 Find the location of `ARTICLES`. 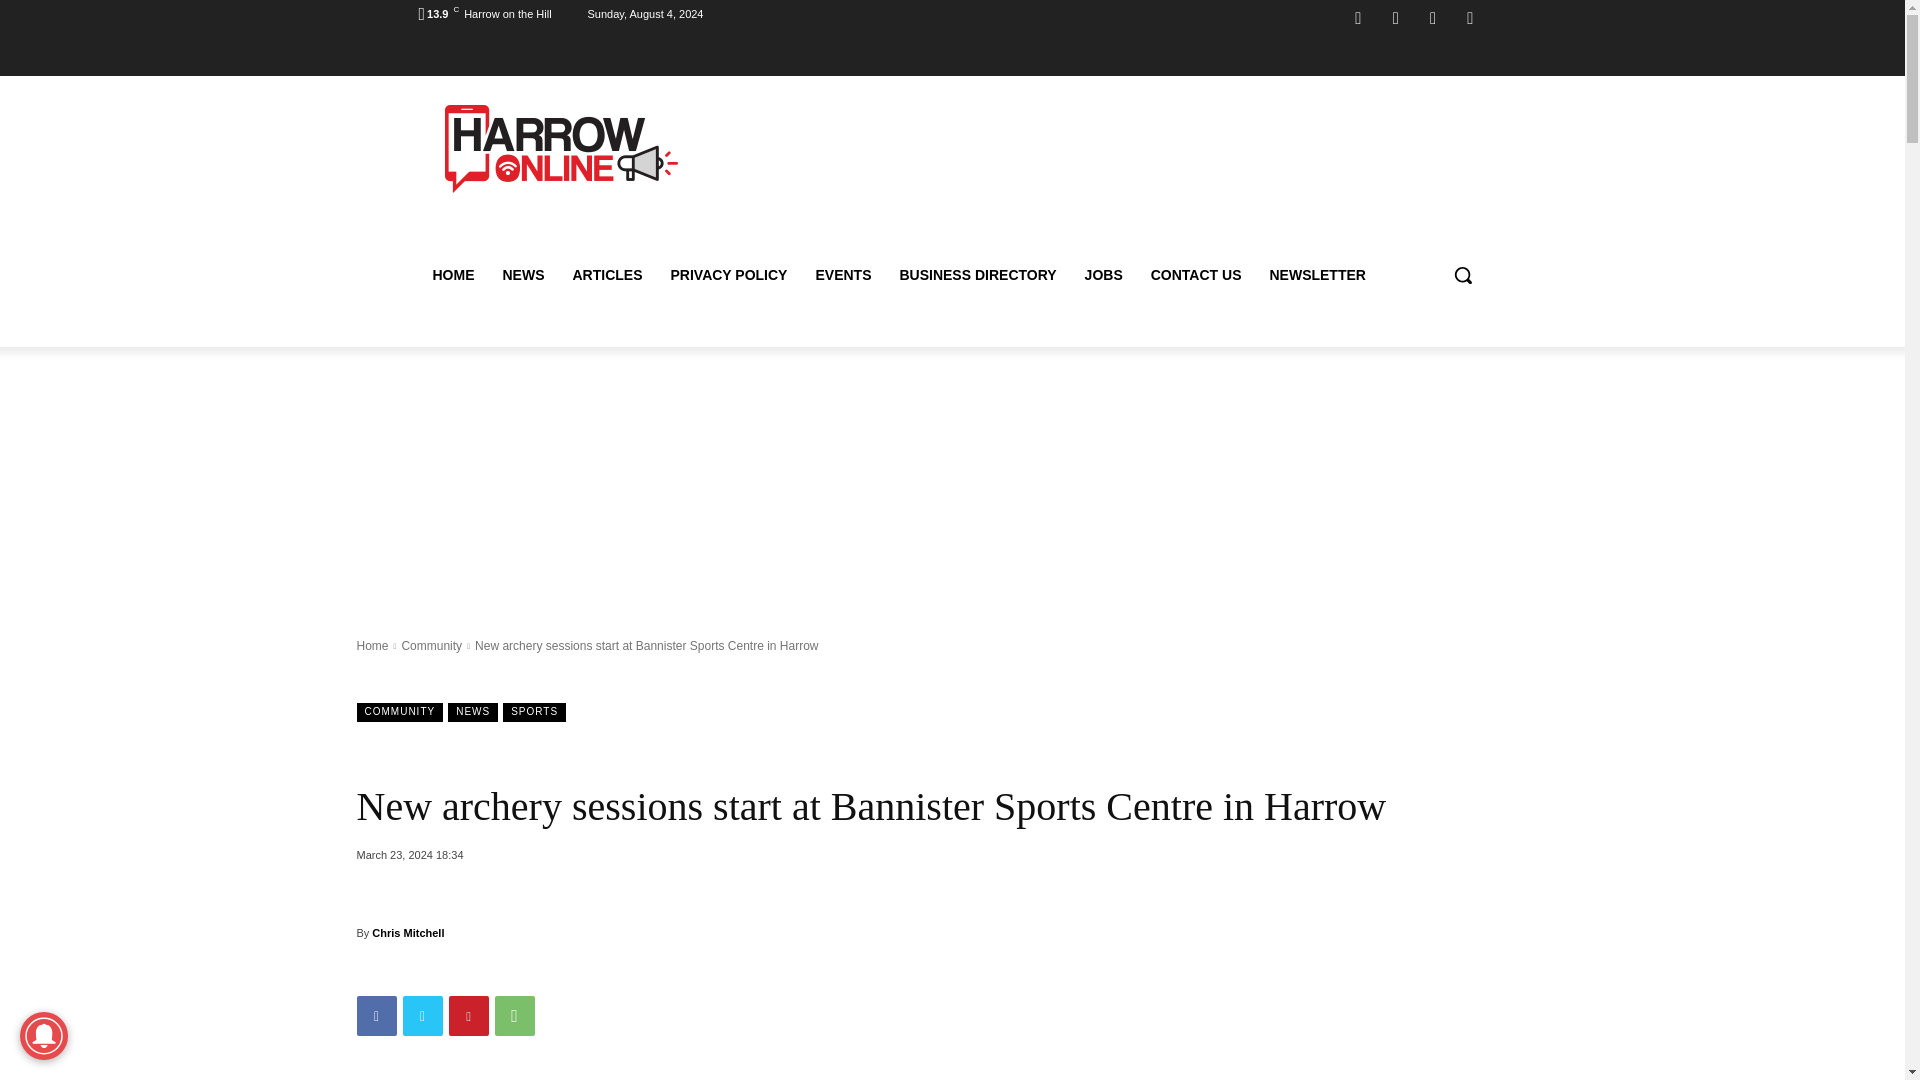

ARTICLES is located at coordinates (607, 274).